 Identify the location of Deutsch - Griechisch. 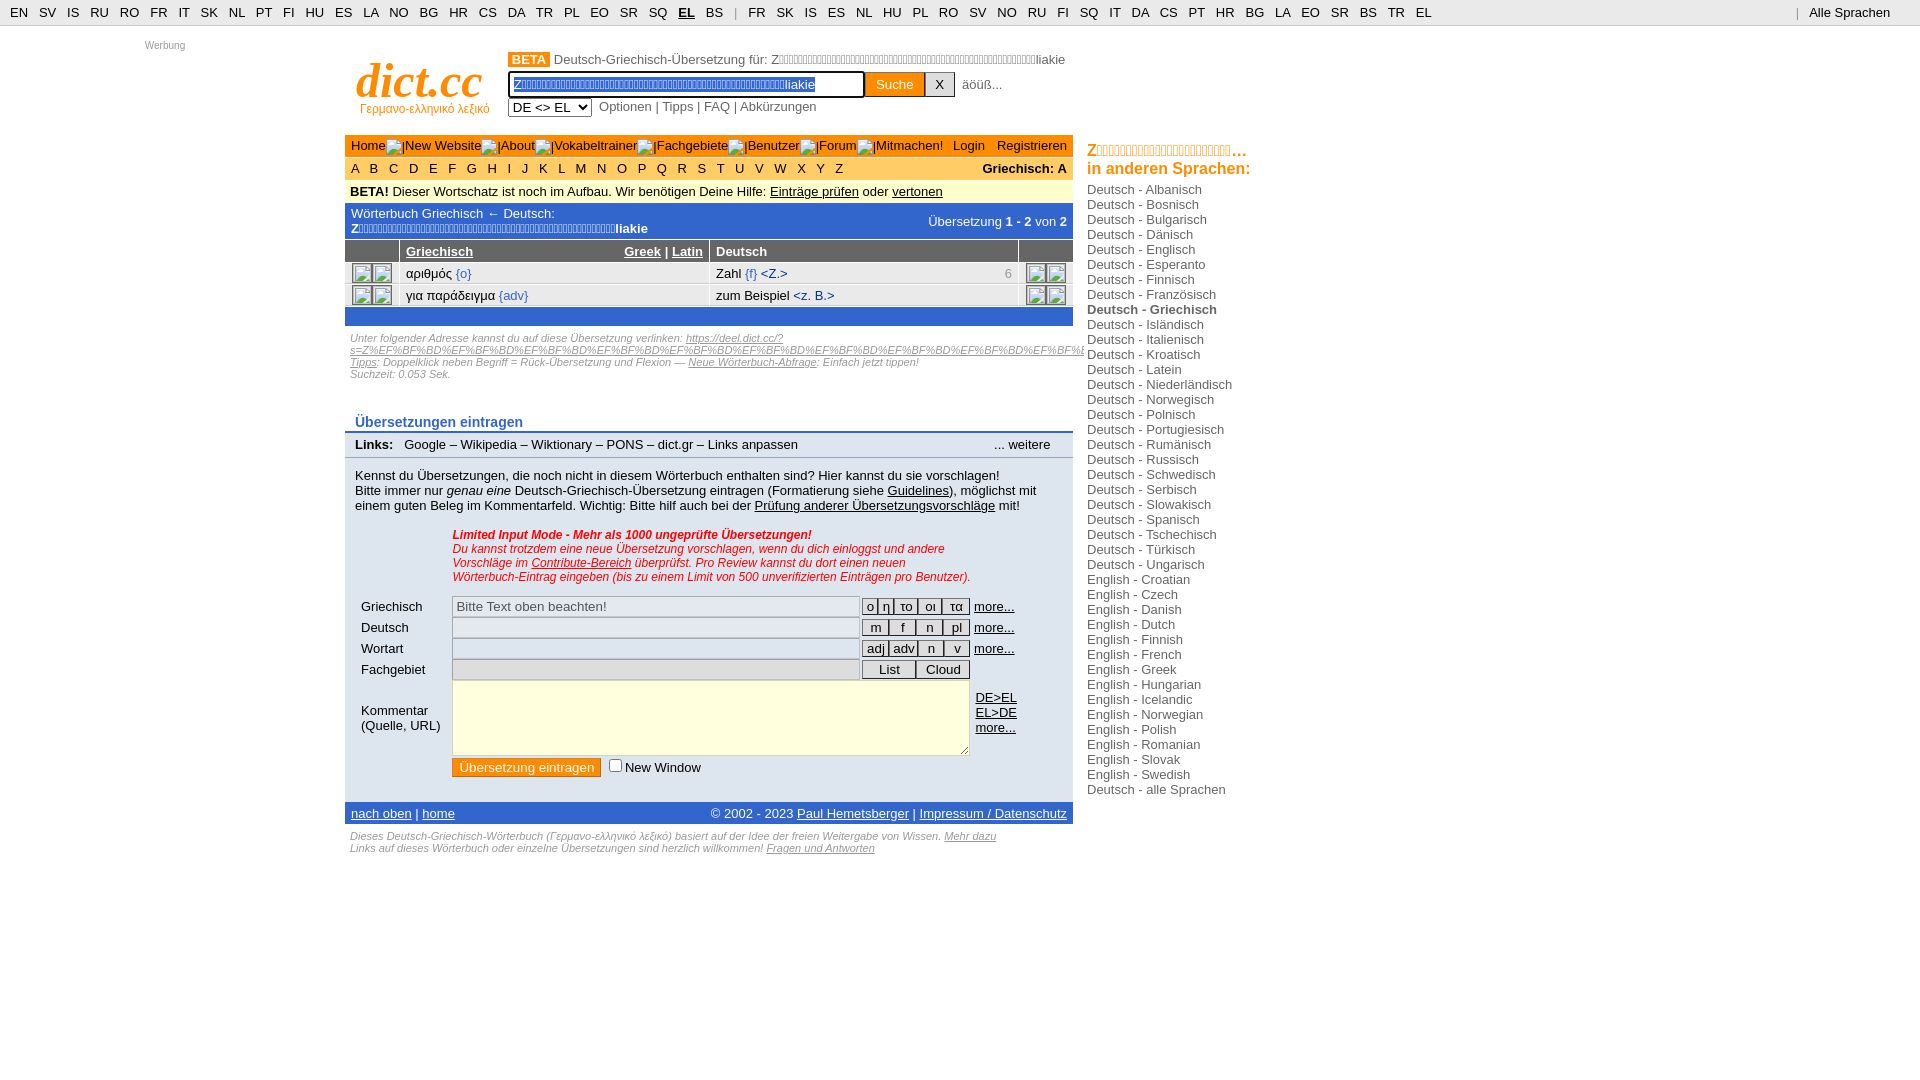
(1152, 310).